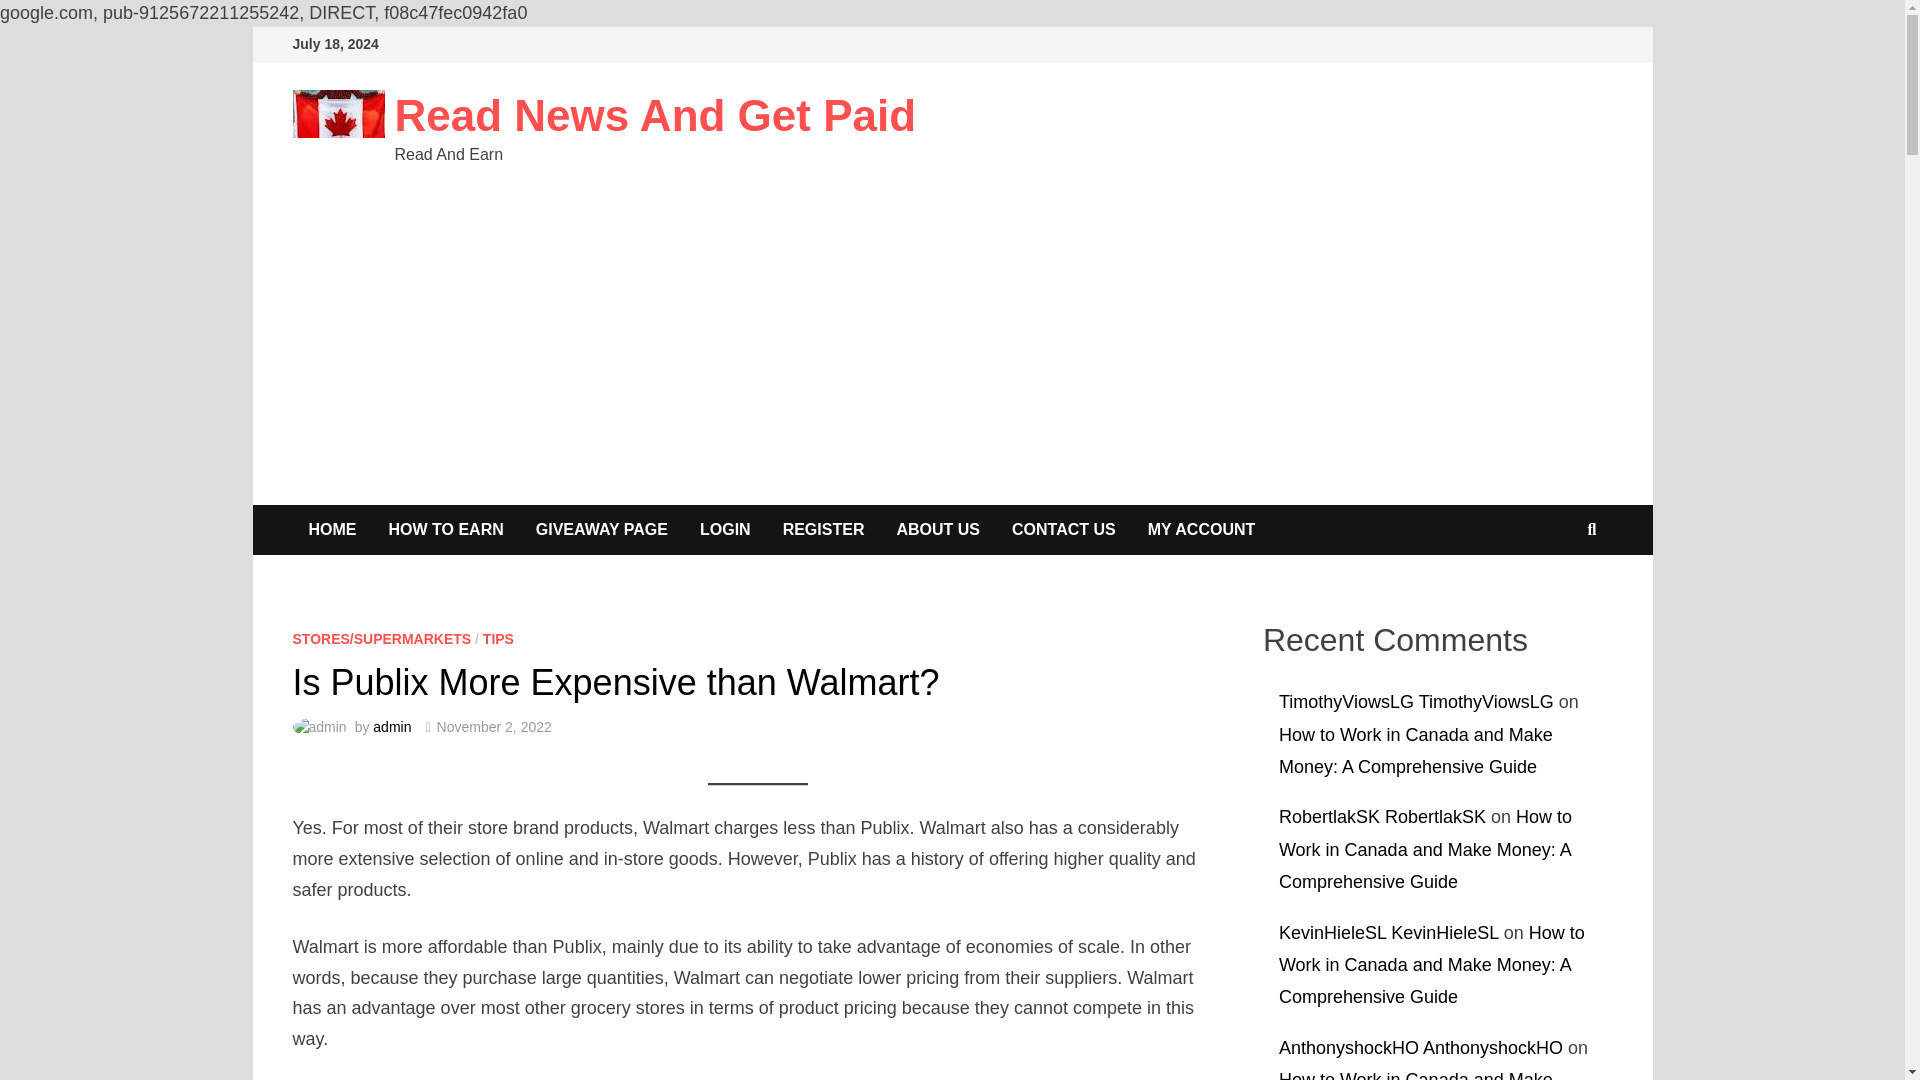 This screenshot has height=1080, width=1920. I want to click on HOME, so click(332, 530).